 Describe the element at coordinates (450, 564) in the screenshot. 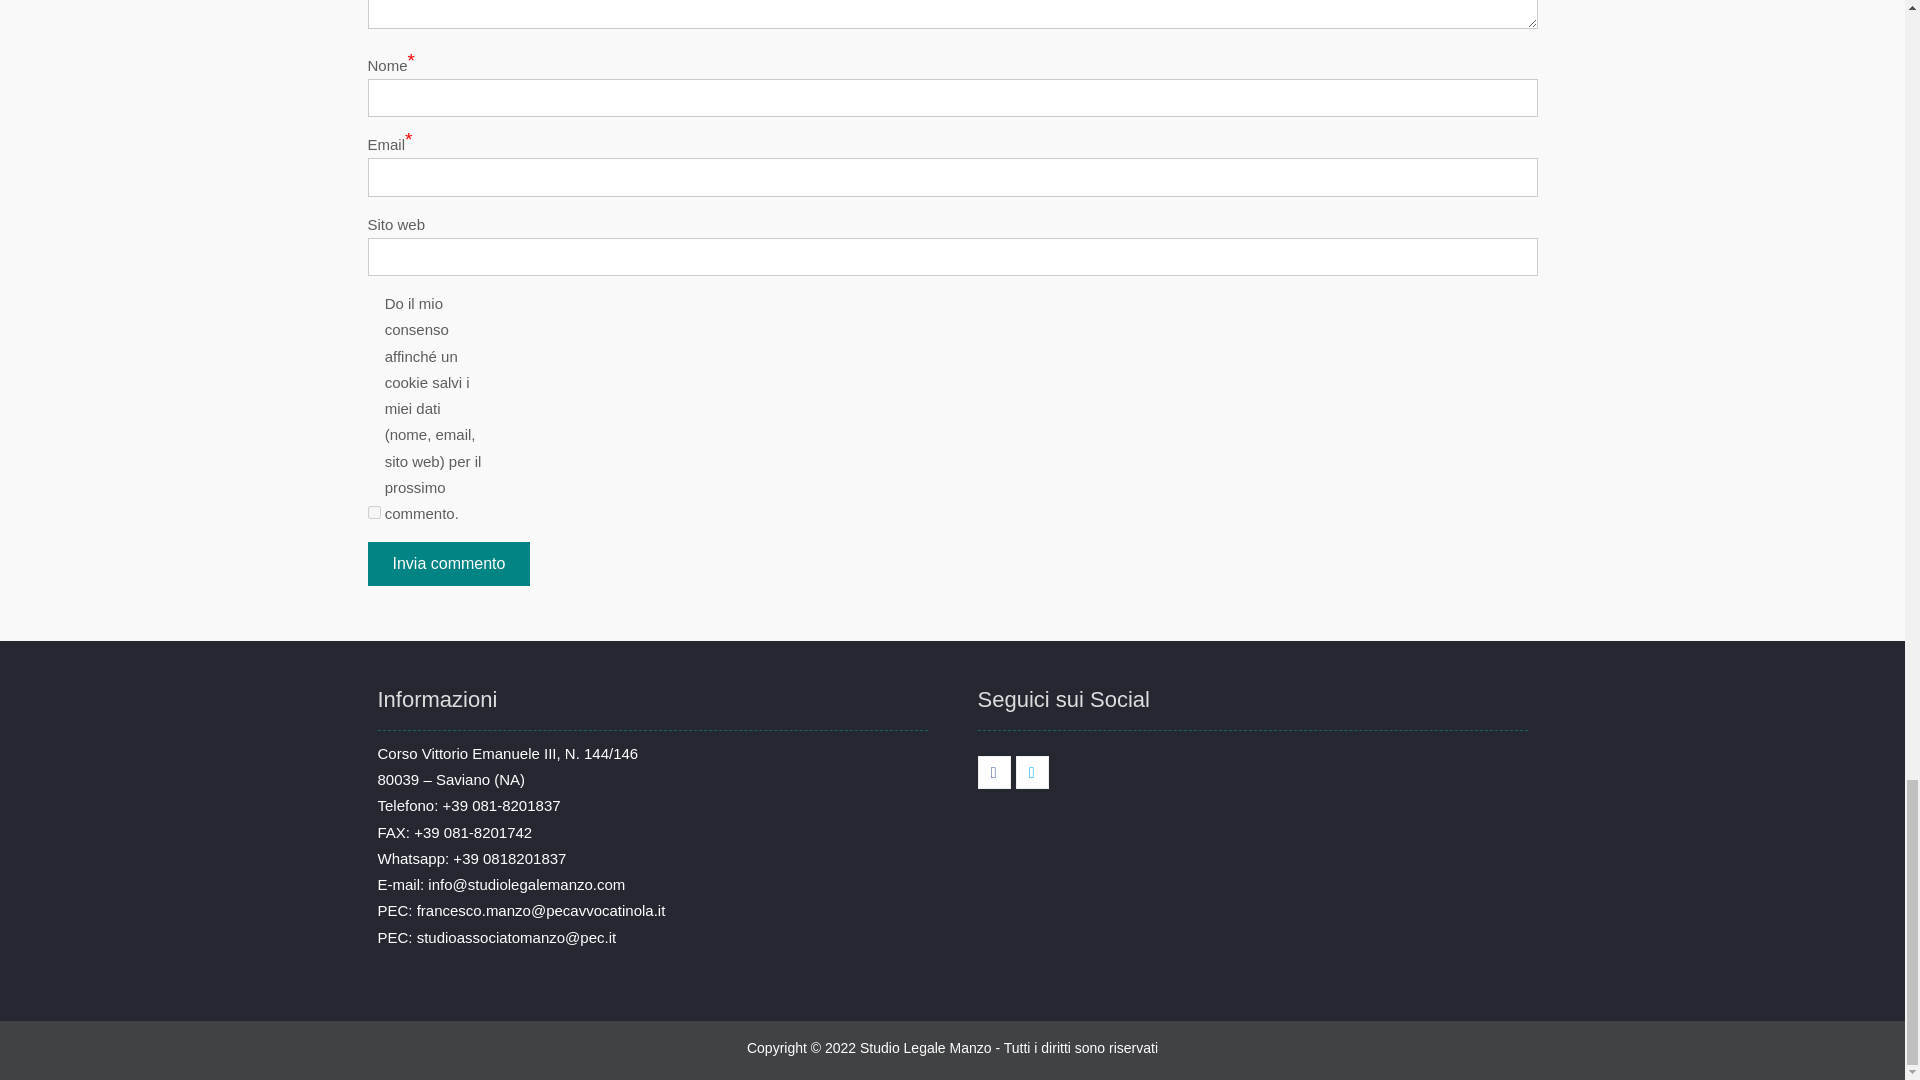

I see `Invia commento` at that location.